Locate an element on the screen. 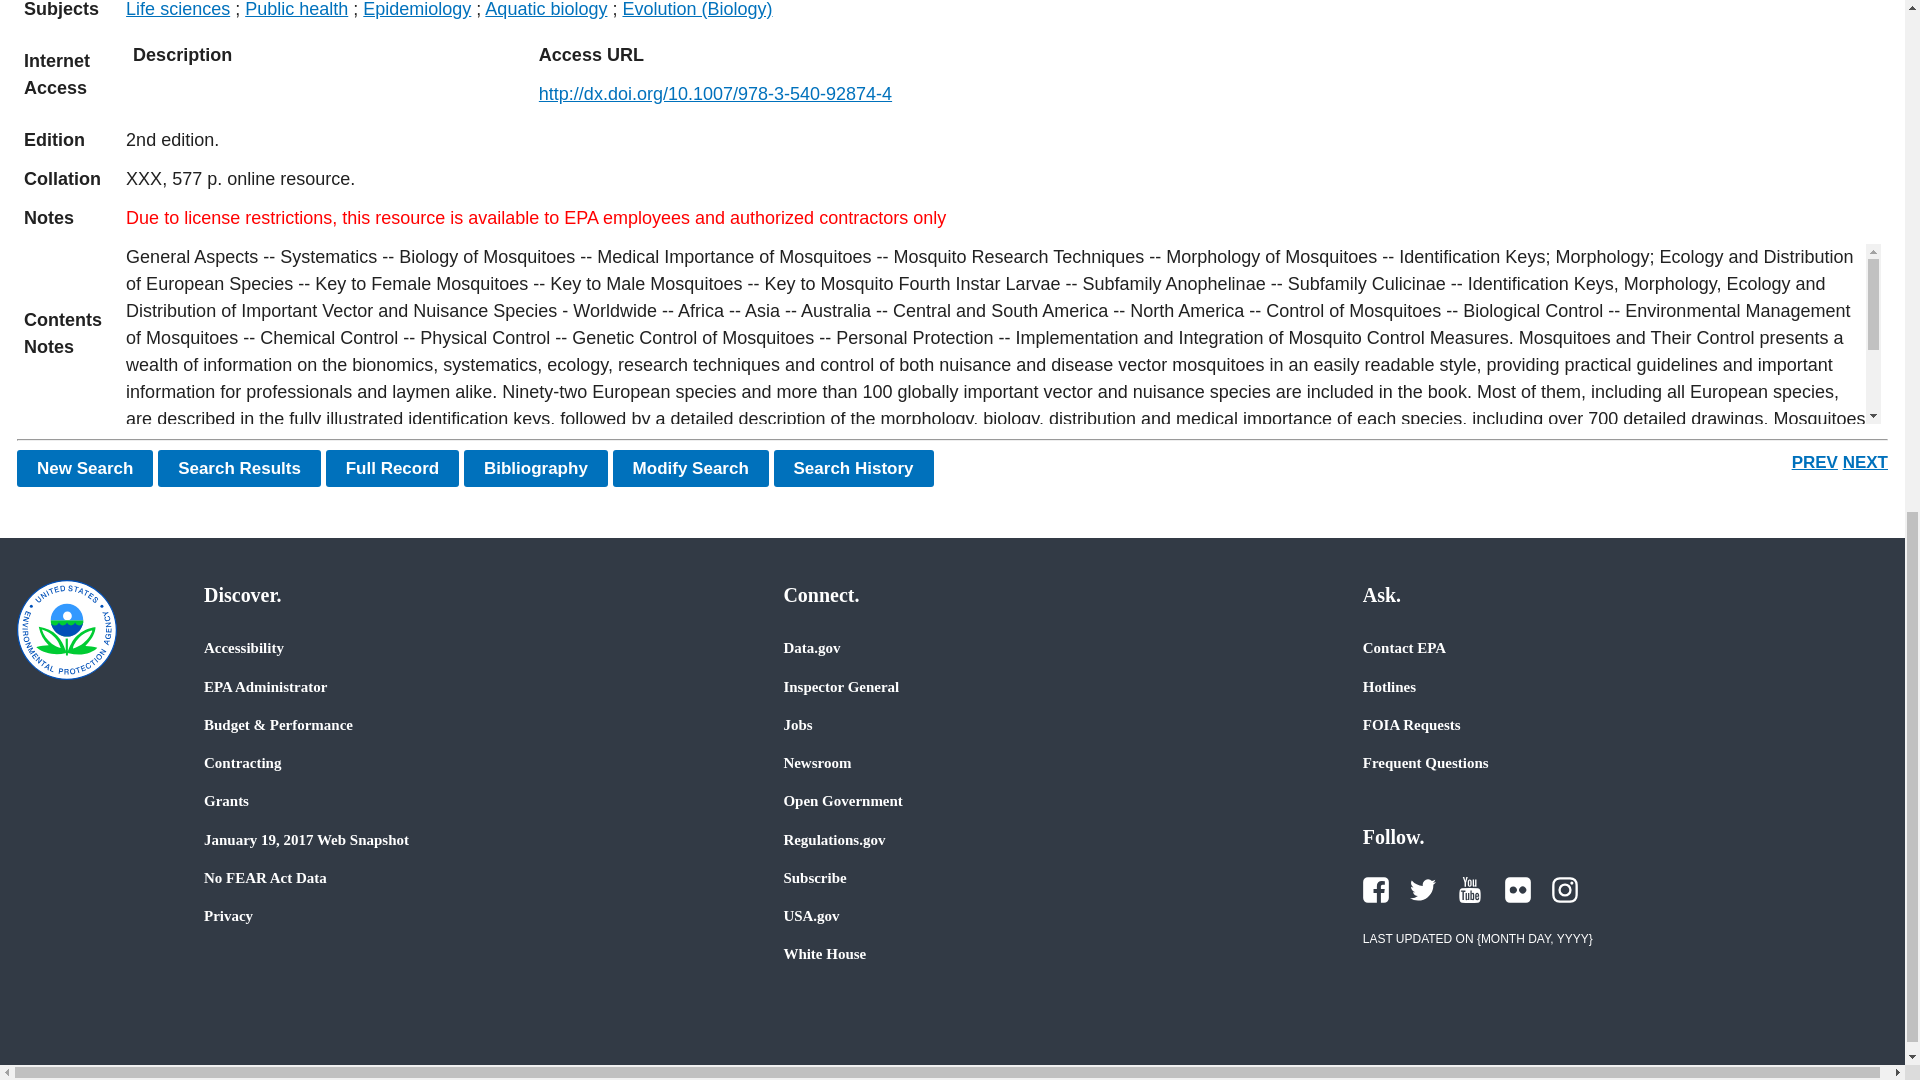 The height and width of the screenshot is (1080, 1920). EPA Administrator is located at coordinates (264, 686).